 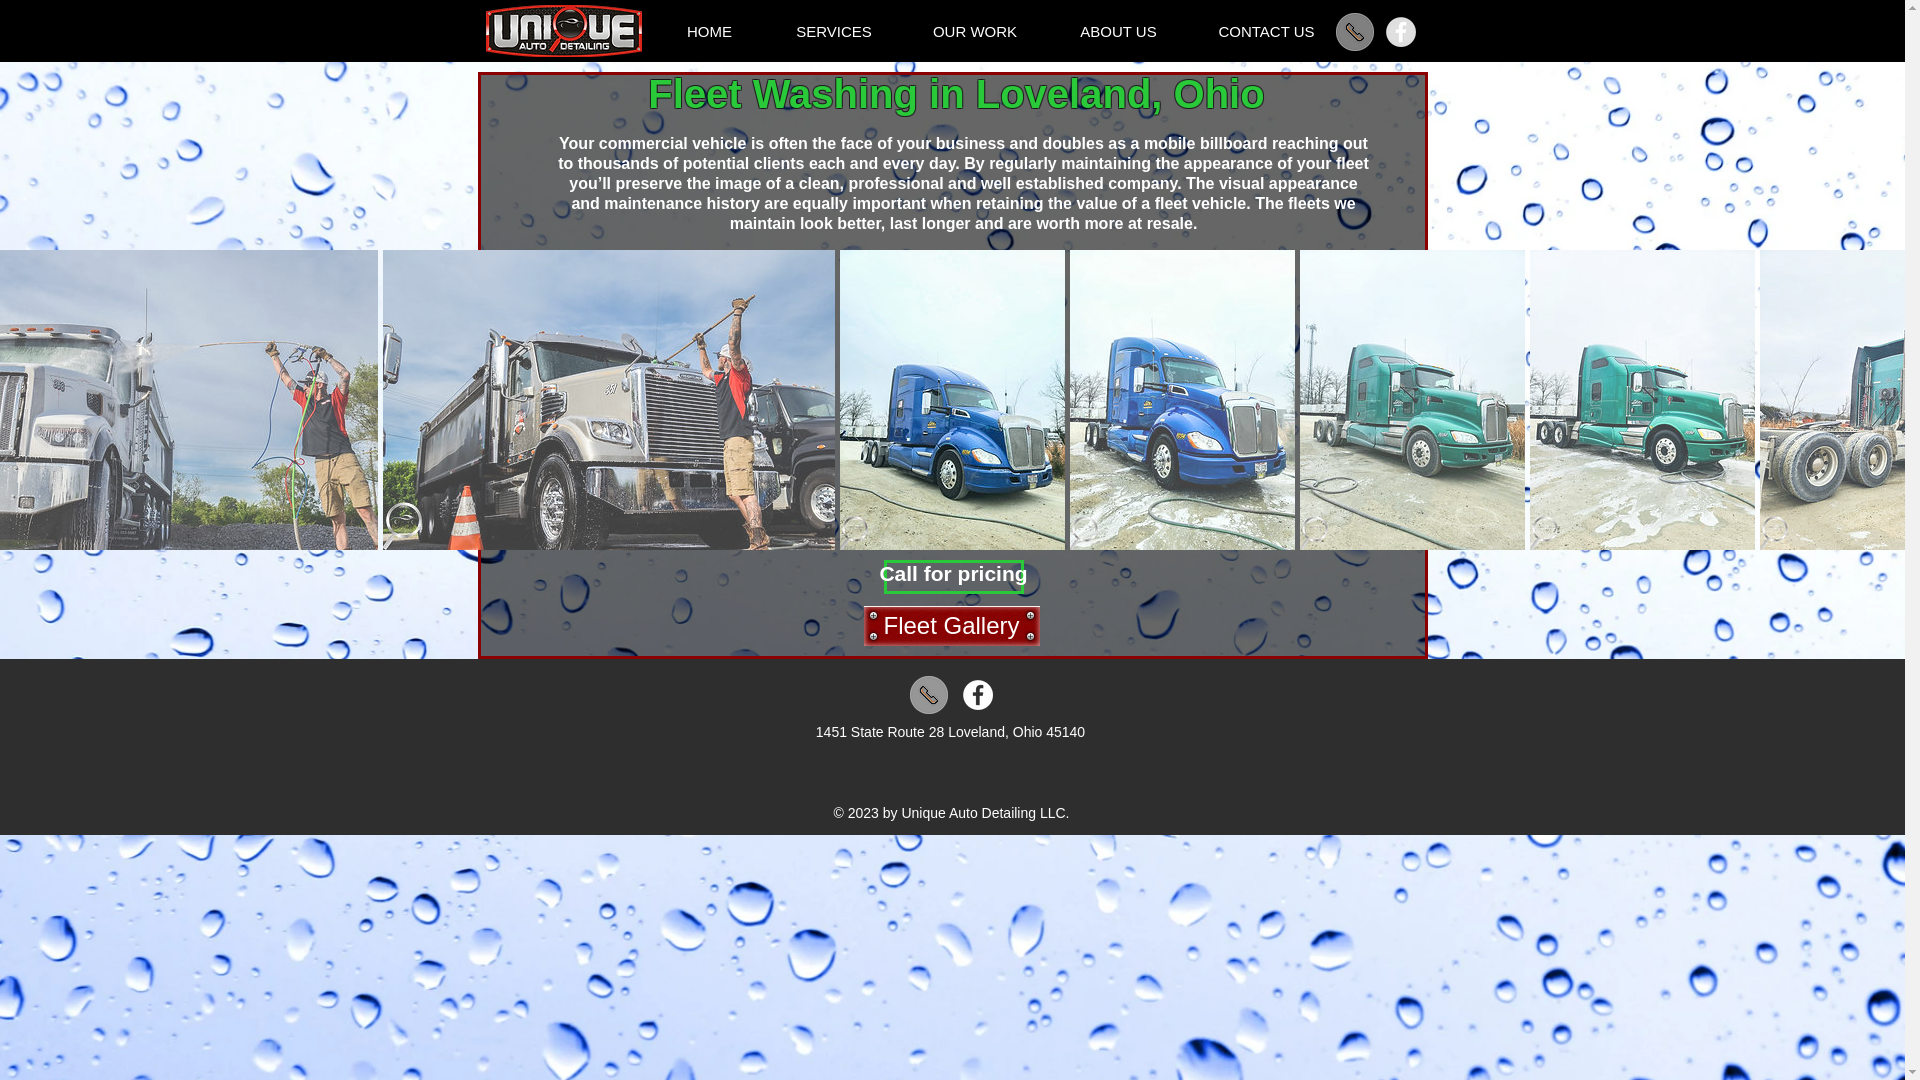 What do you see at coordinates (952, 625) in the screenshot?
I see `Fleet Gallery` at bounding box center [952, 625].